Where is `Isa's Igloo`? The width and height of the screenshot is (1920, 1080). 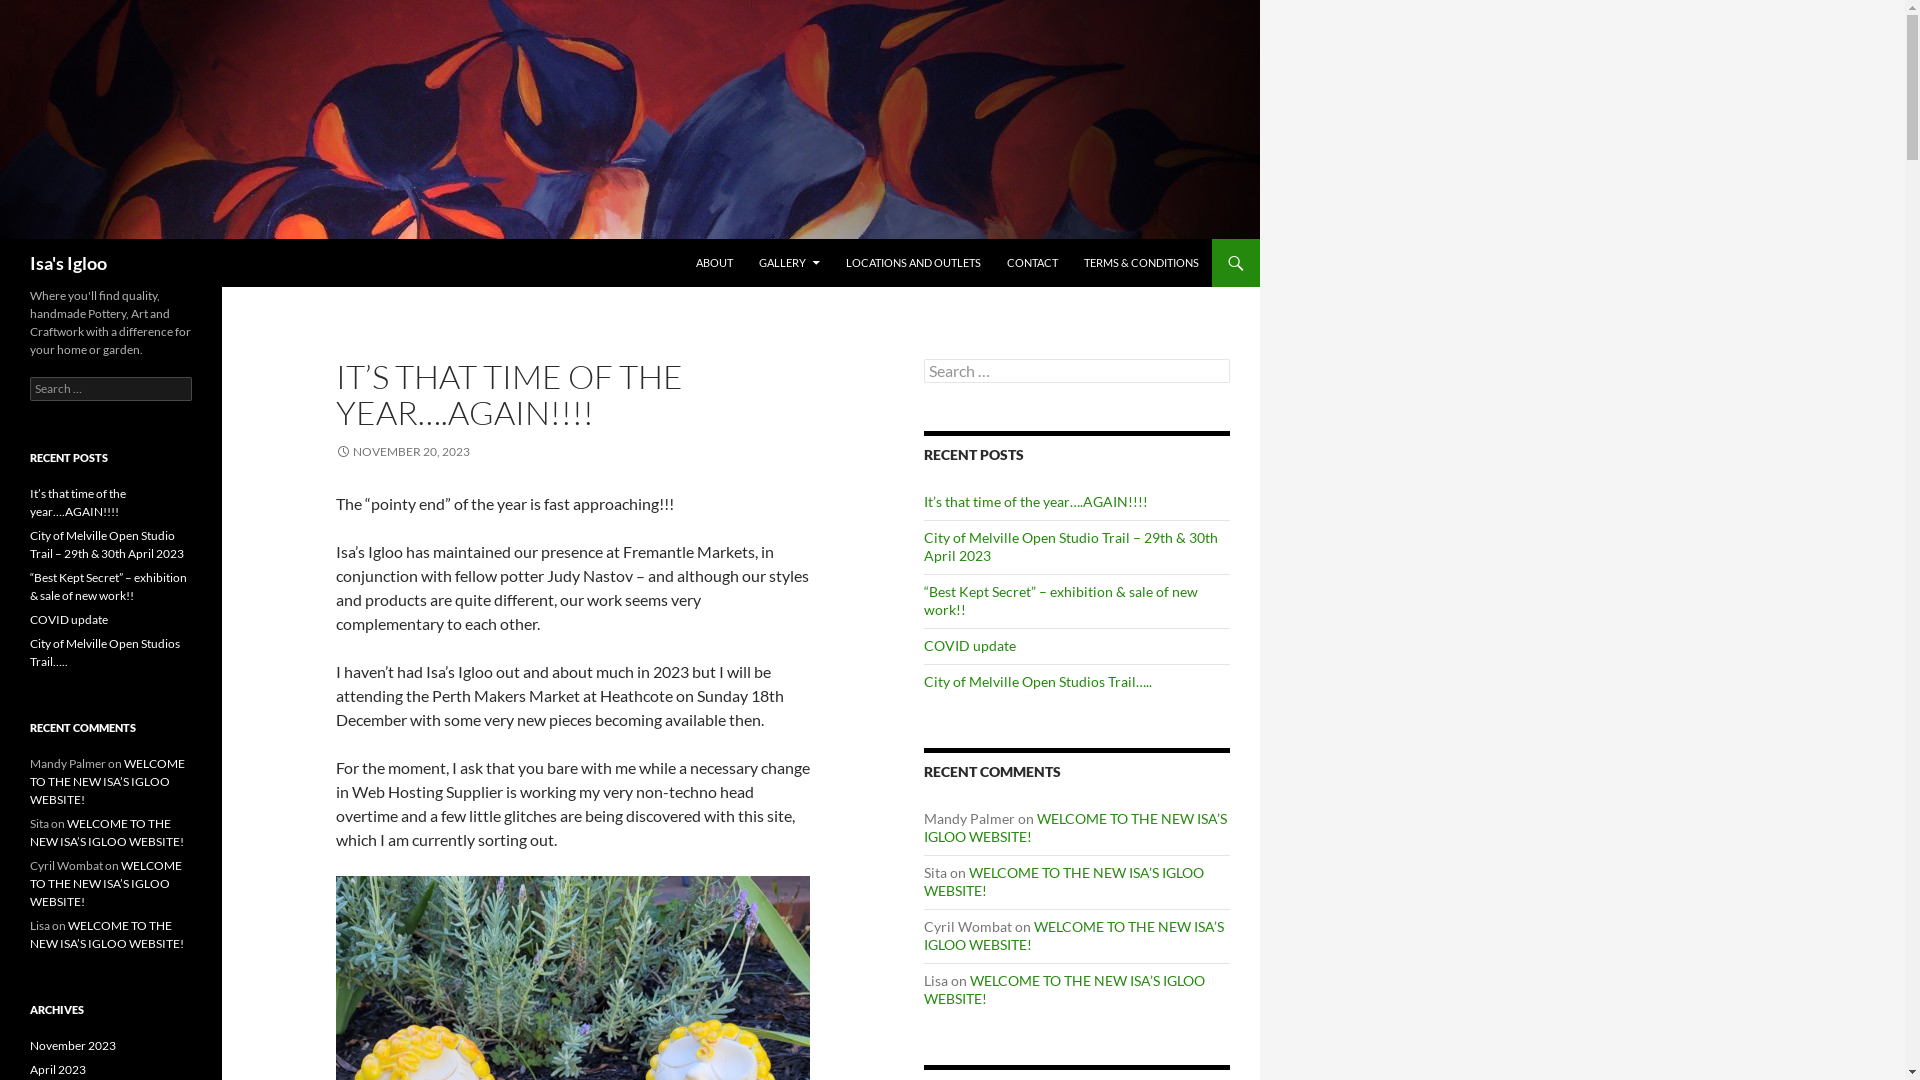
Isa's Igloo is located at coordinates (68, 263).